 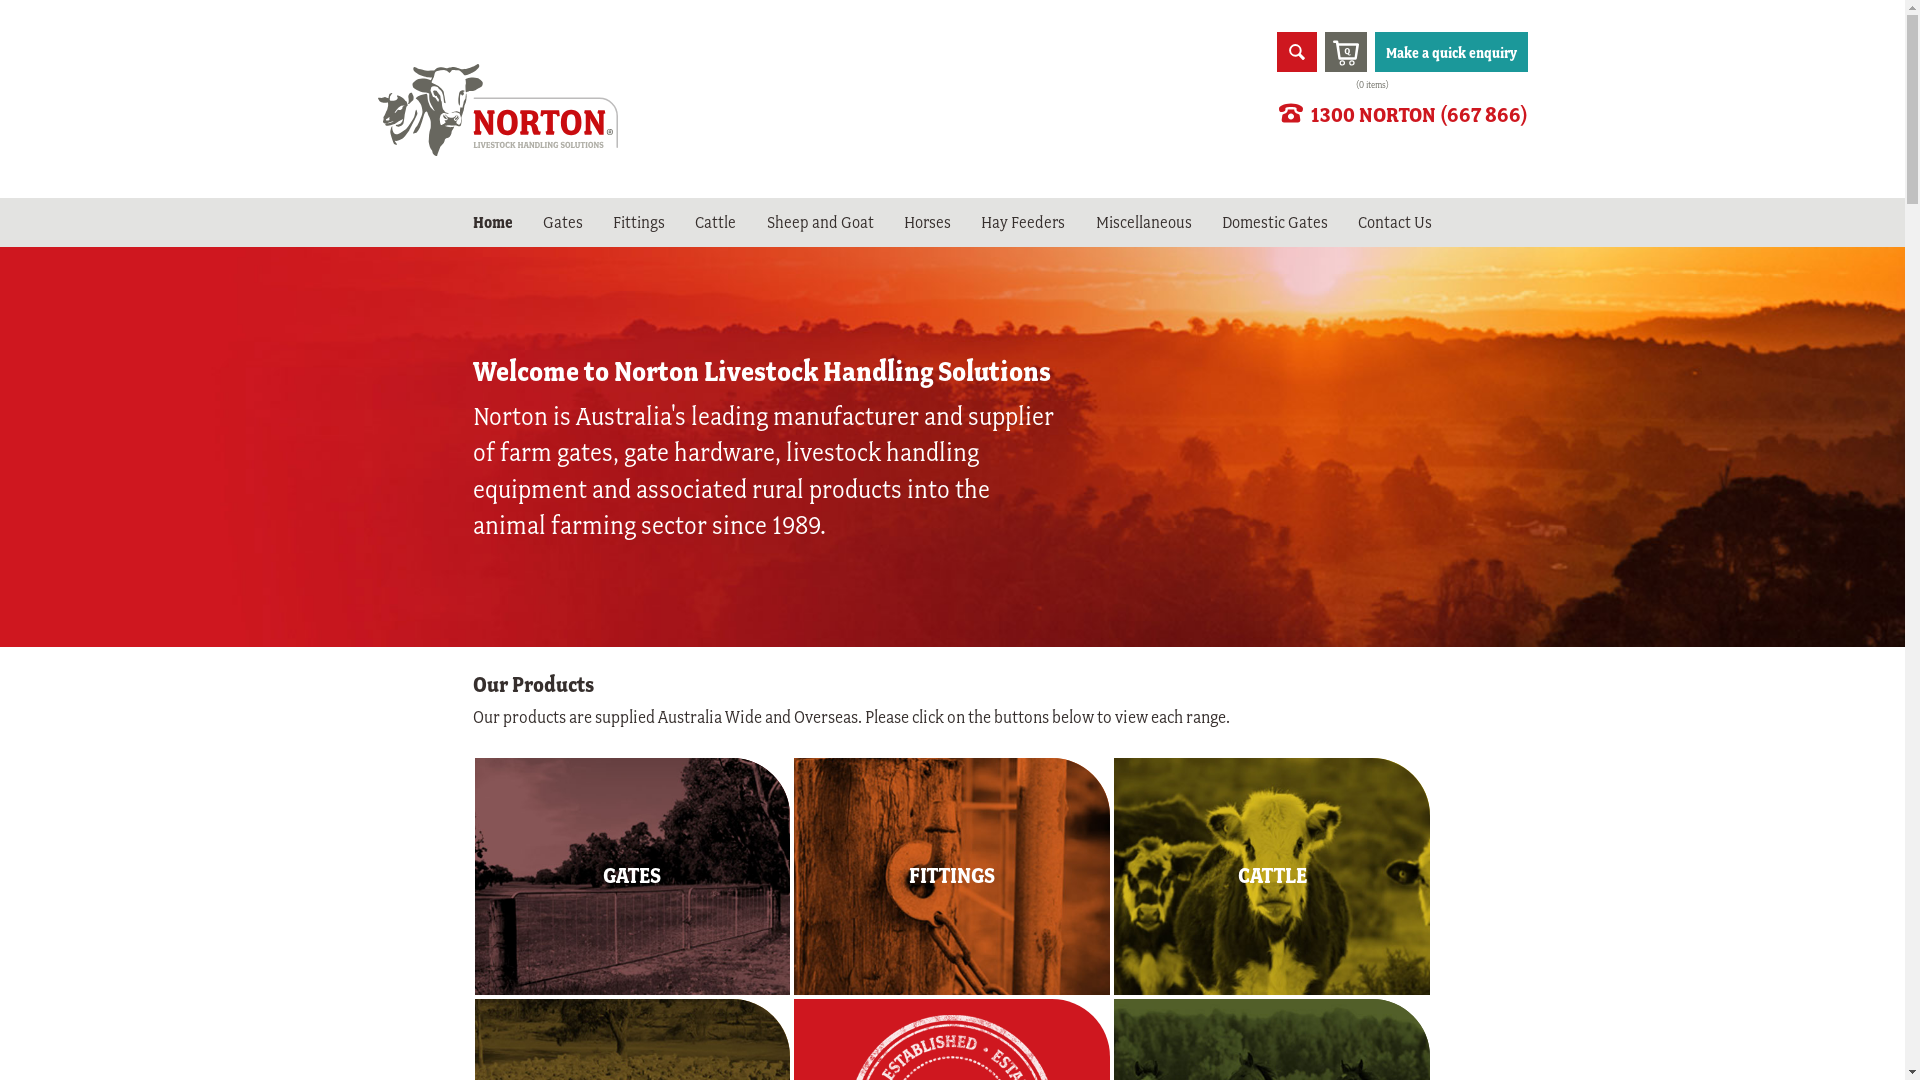 What do you see at coordinates (1402, 116) in the screenshot?
I see `1300 NORTON (667 866)` at bounding box center [1402, 116].